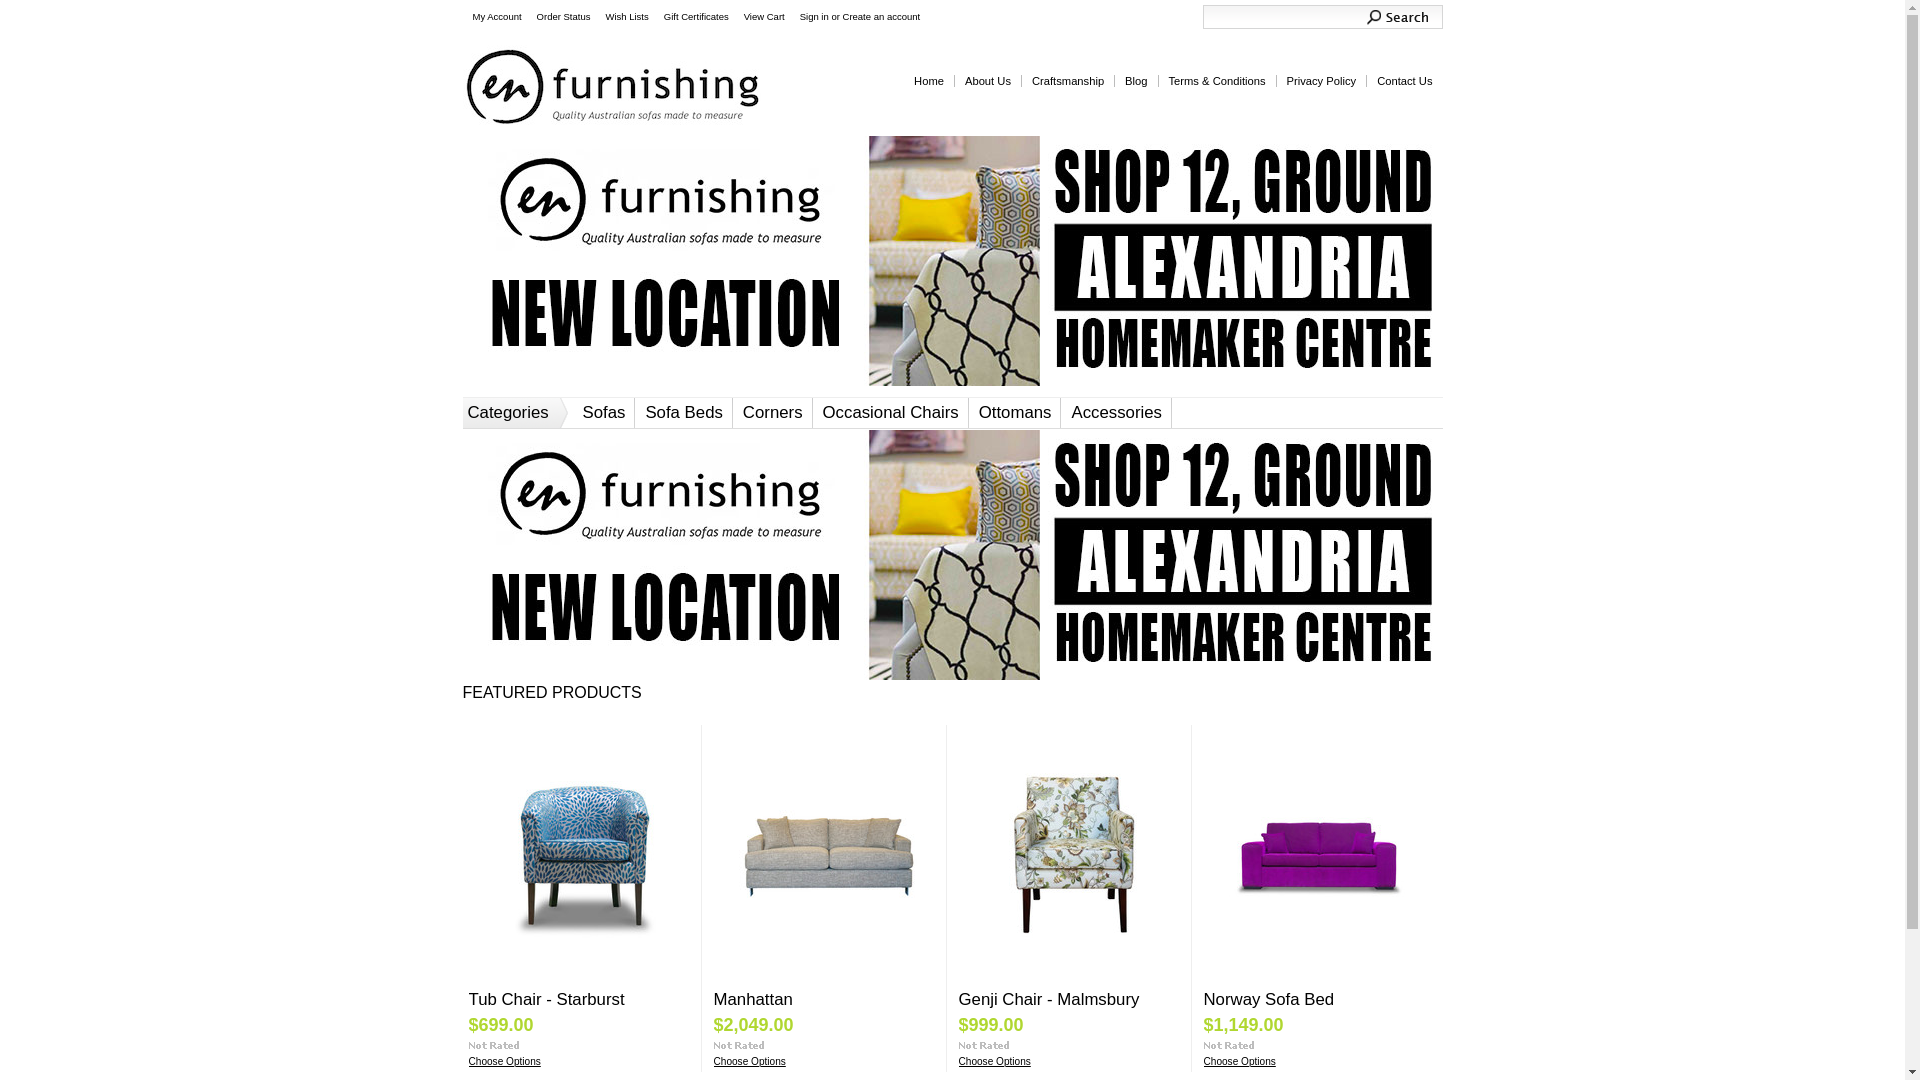 The image size is (1920, 1080). What do you see at coordinates (546, 1000) in the screenshot?
I see `Tub Chair - Starburst` at bounding box center [546, 1000].